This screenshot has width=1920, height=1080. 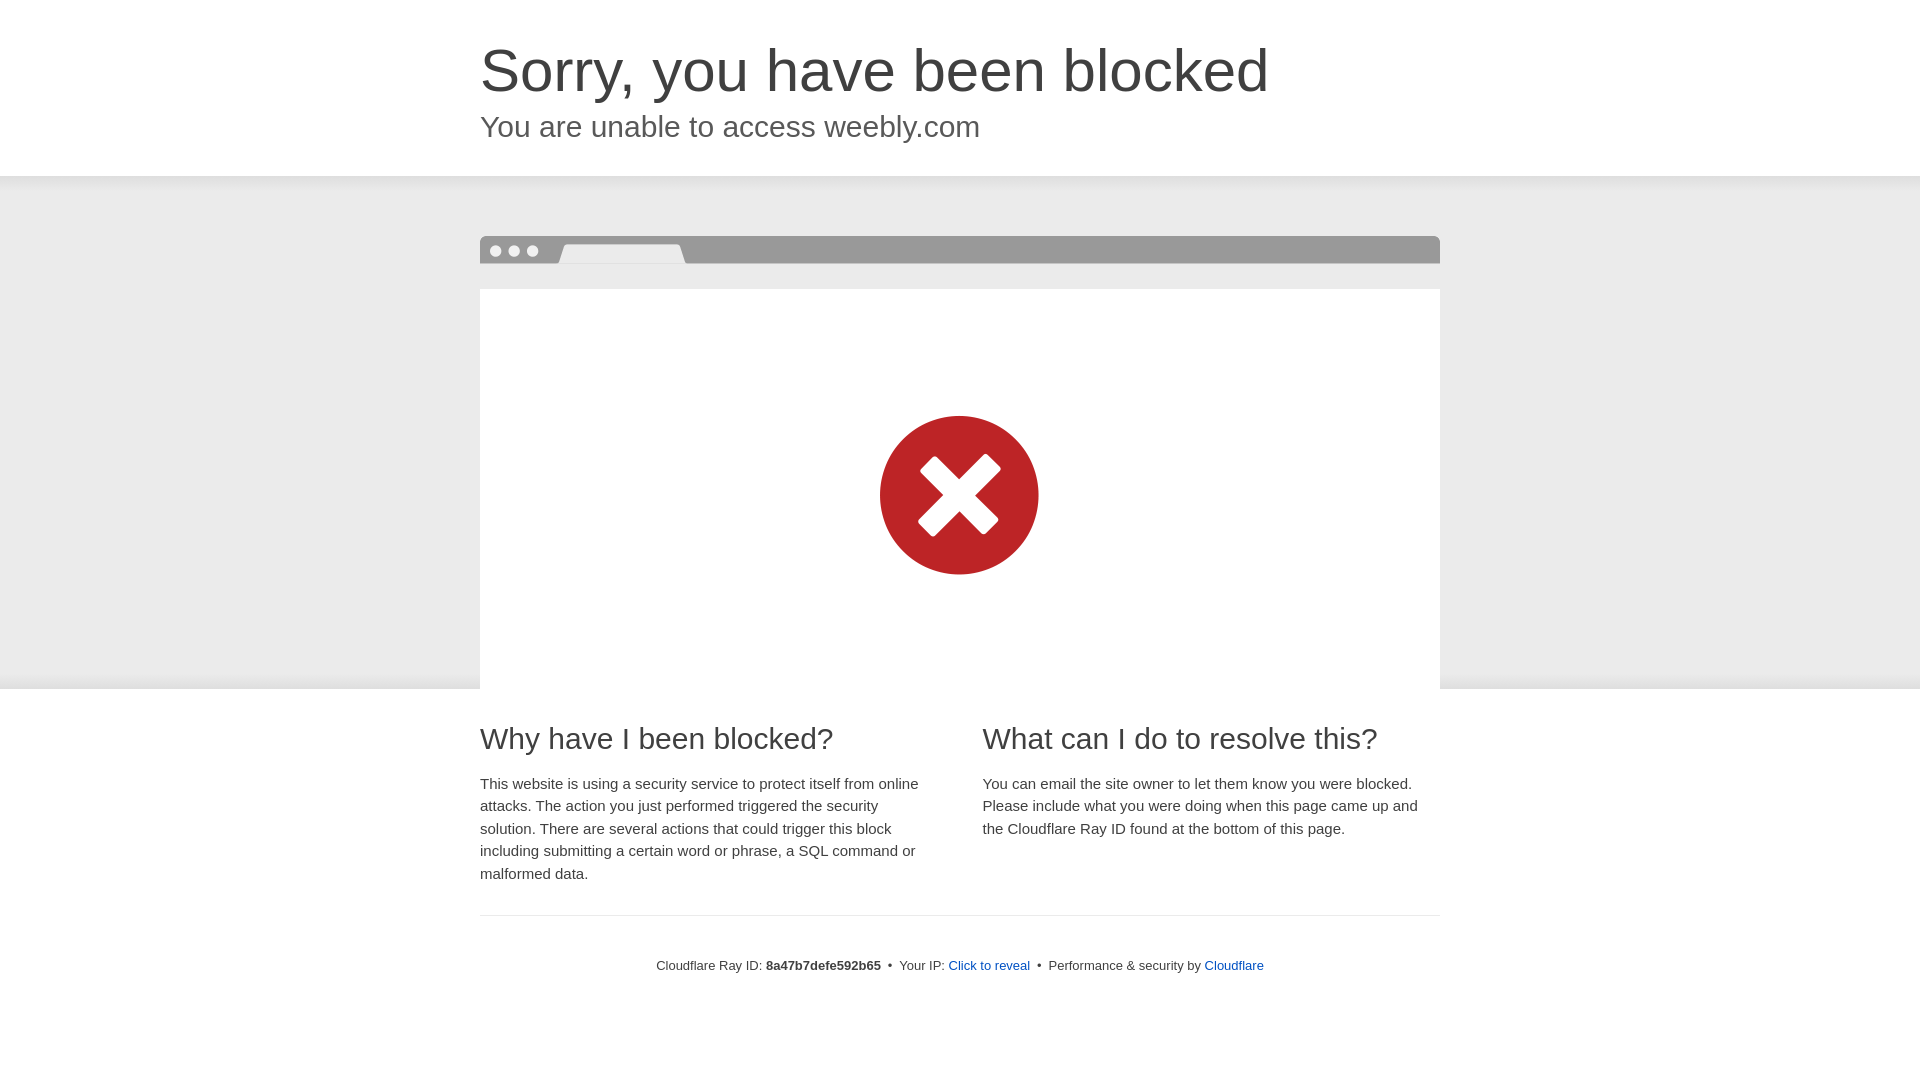 I want to click on Cloudflare, so click(x=1234, y=965).